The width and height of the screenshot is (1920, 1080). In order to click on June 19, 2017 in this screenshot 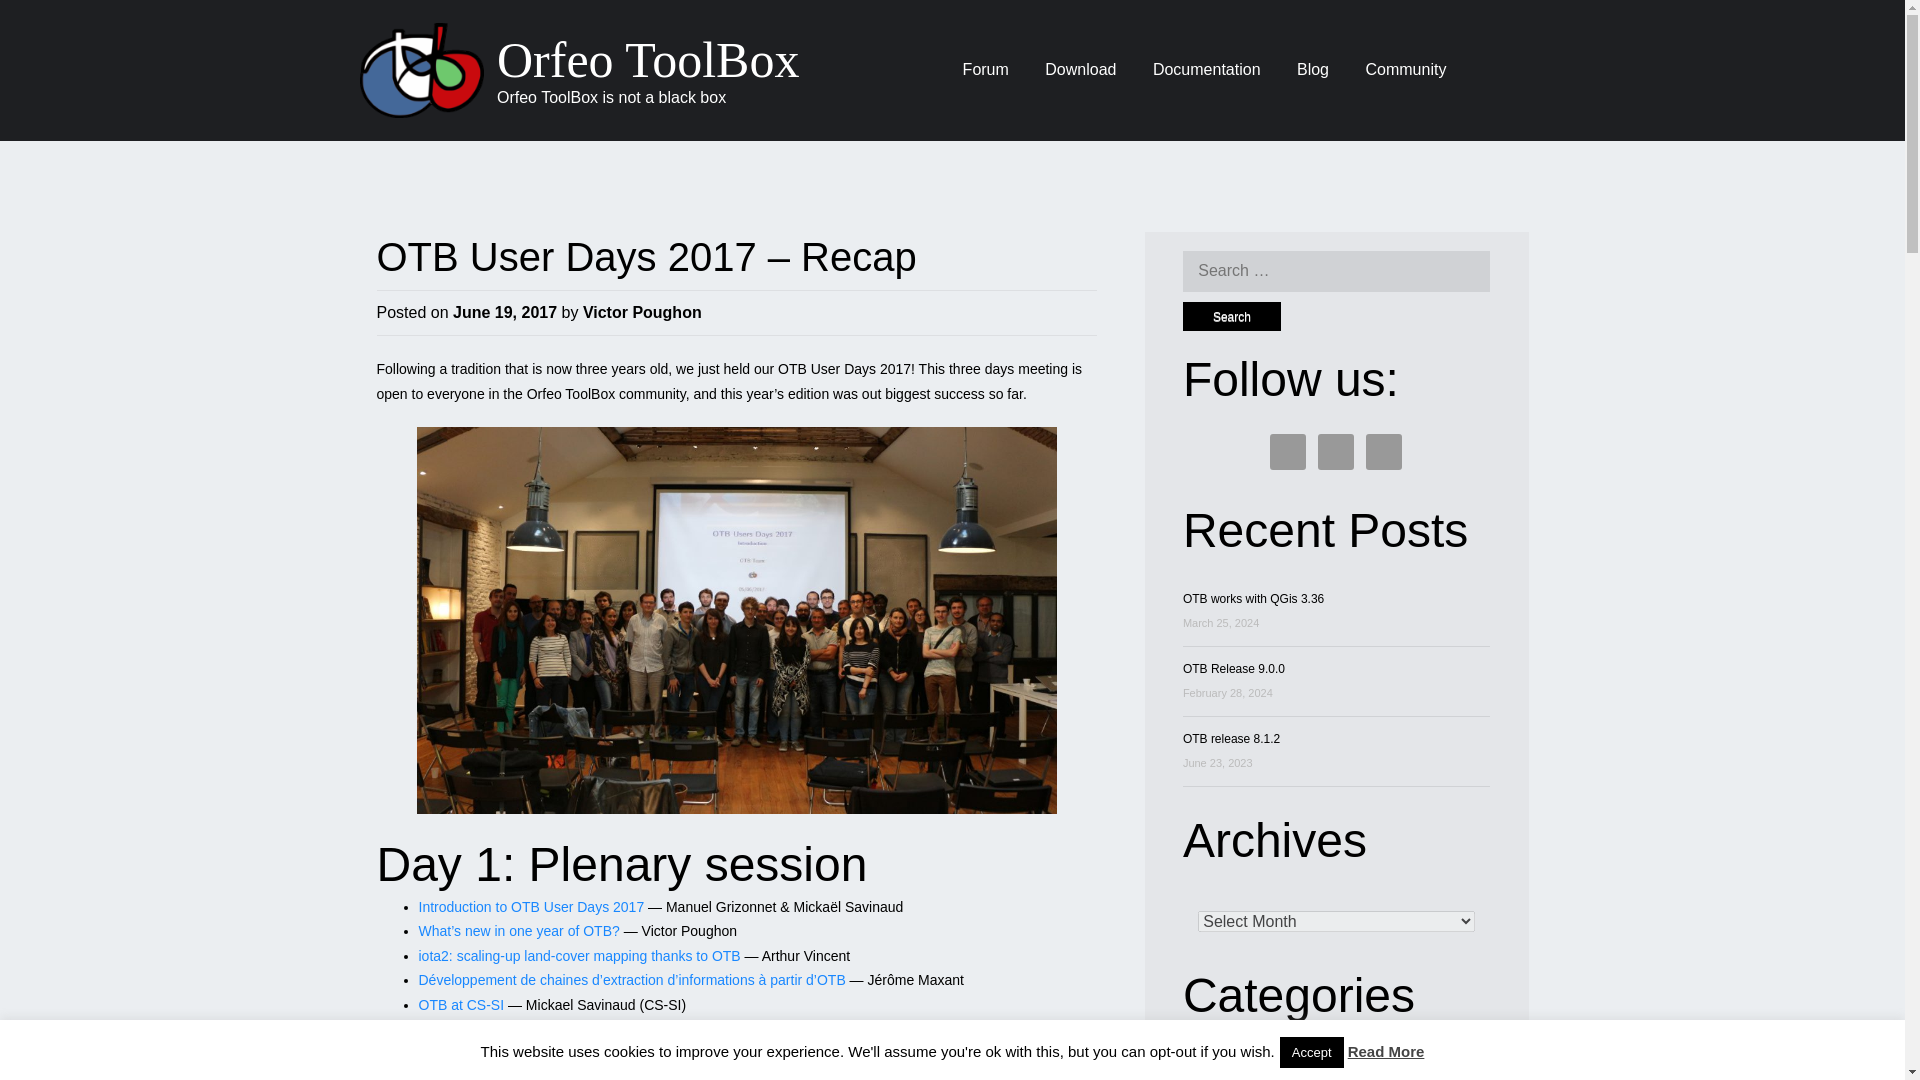, I will do `click(504, 312)`.